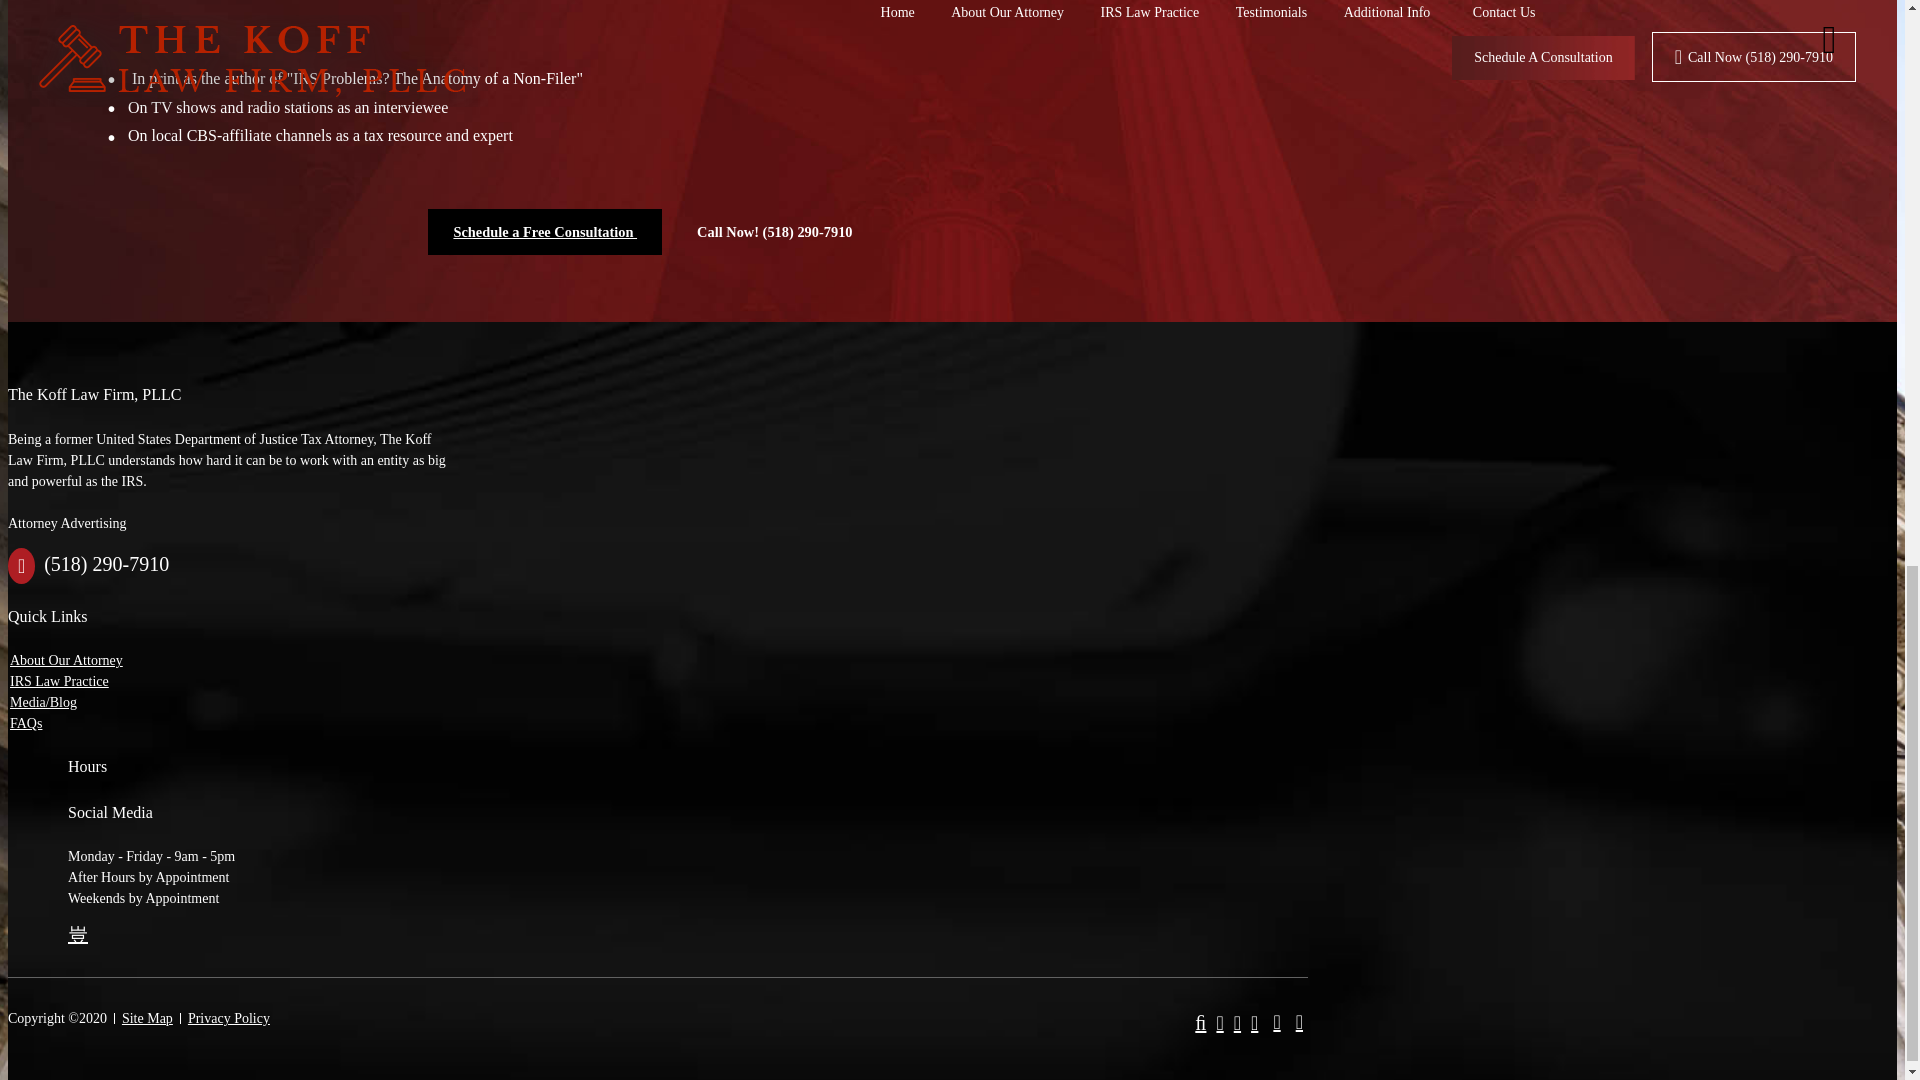 The width and height of the screenshot is (1920, 1080). What do you see at coordinates (1276, 1021) in the screenshot?
I see `Check` at bounding box center [1276, 1021].